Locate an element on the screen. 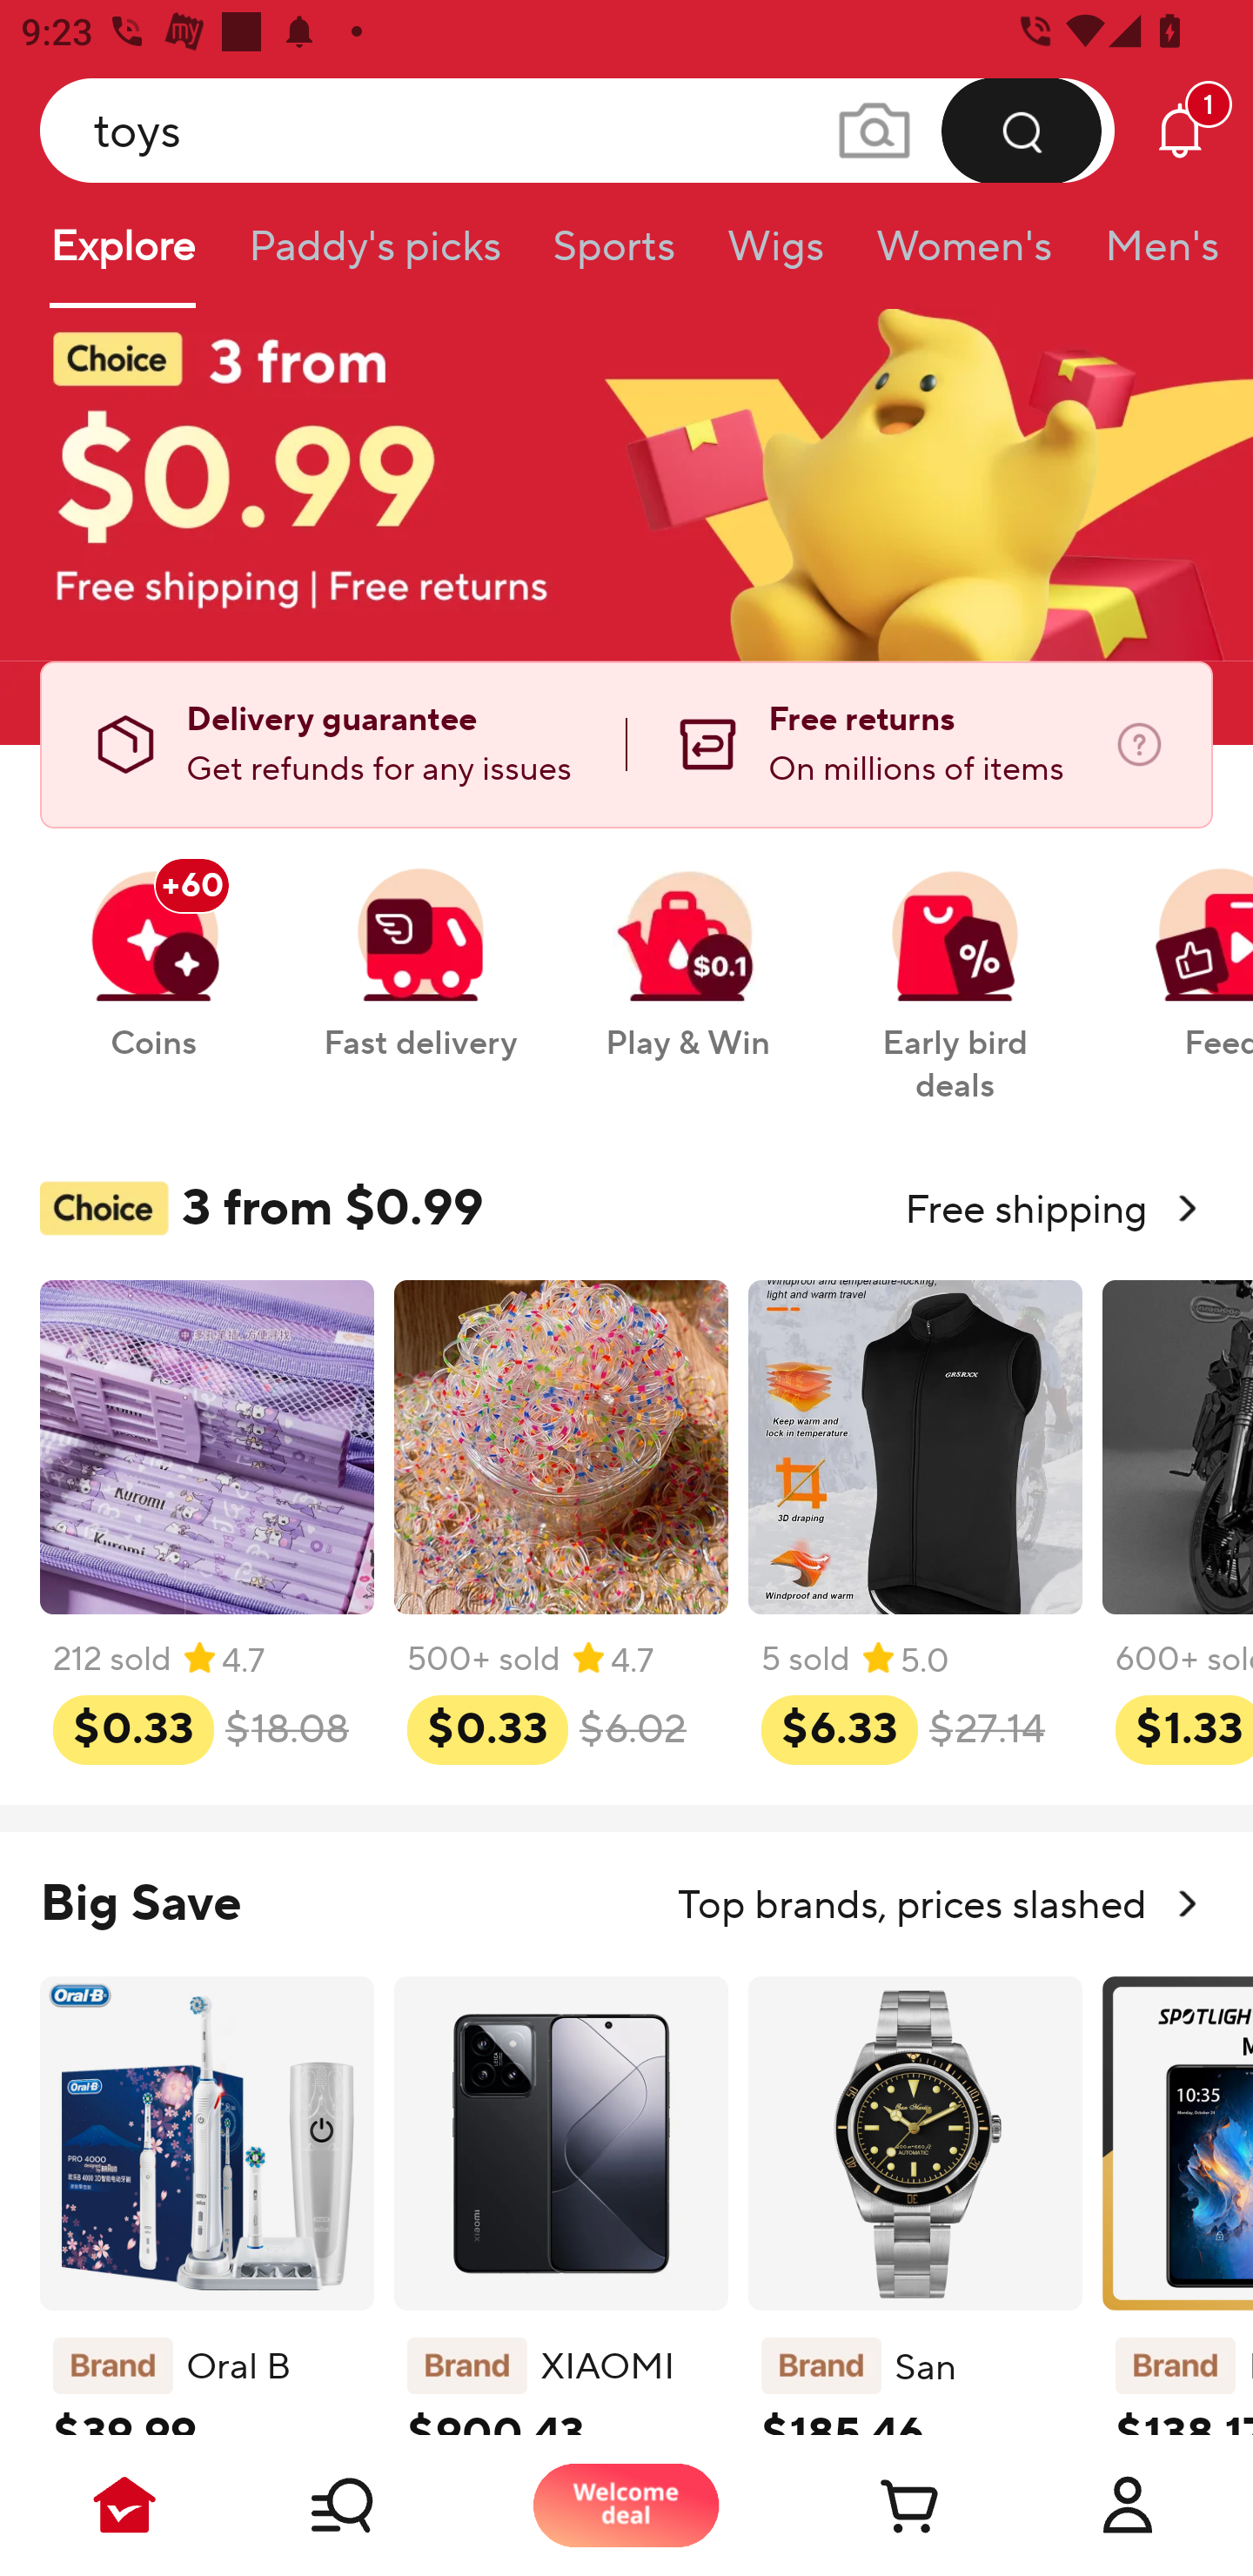  Play & Winbutton Play & Win is located at coordinates (687, 948).